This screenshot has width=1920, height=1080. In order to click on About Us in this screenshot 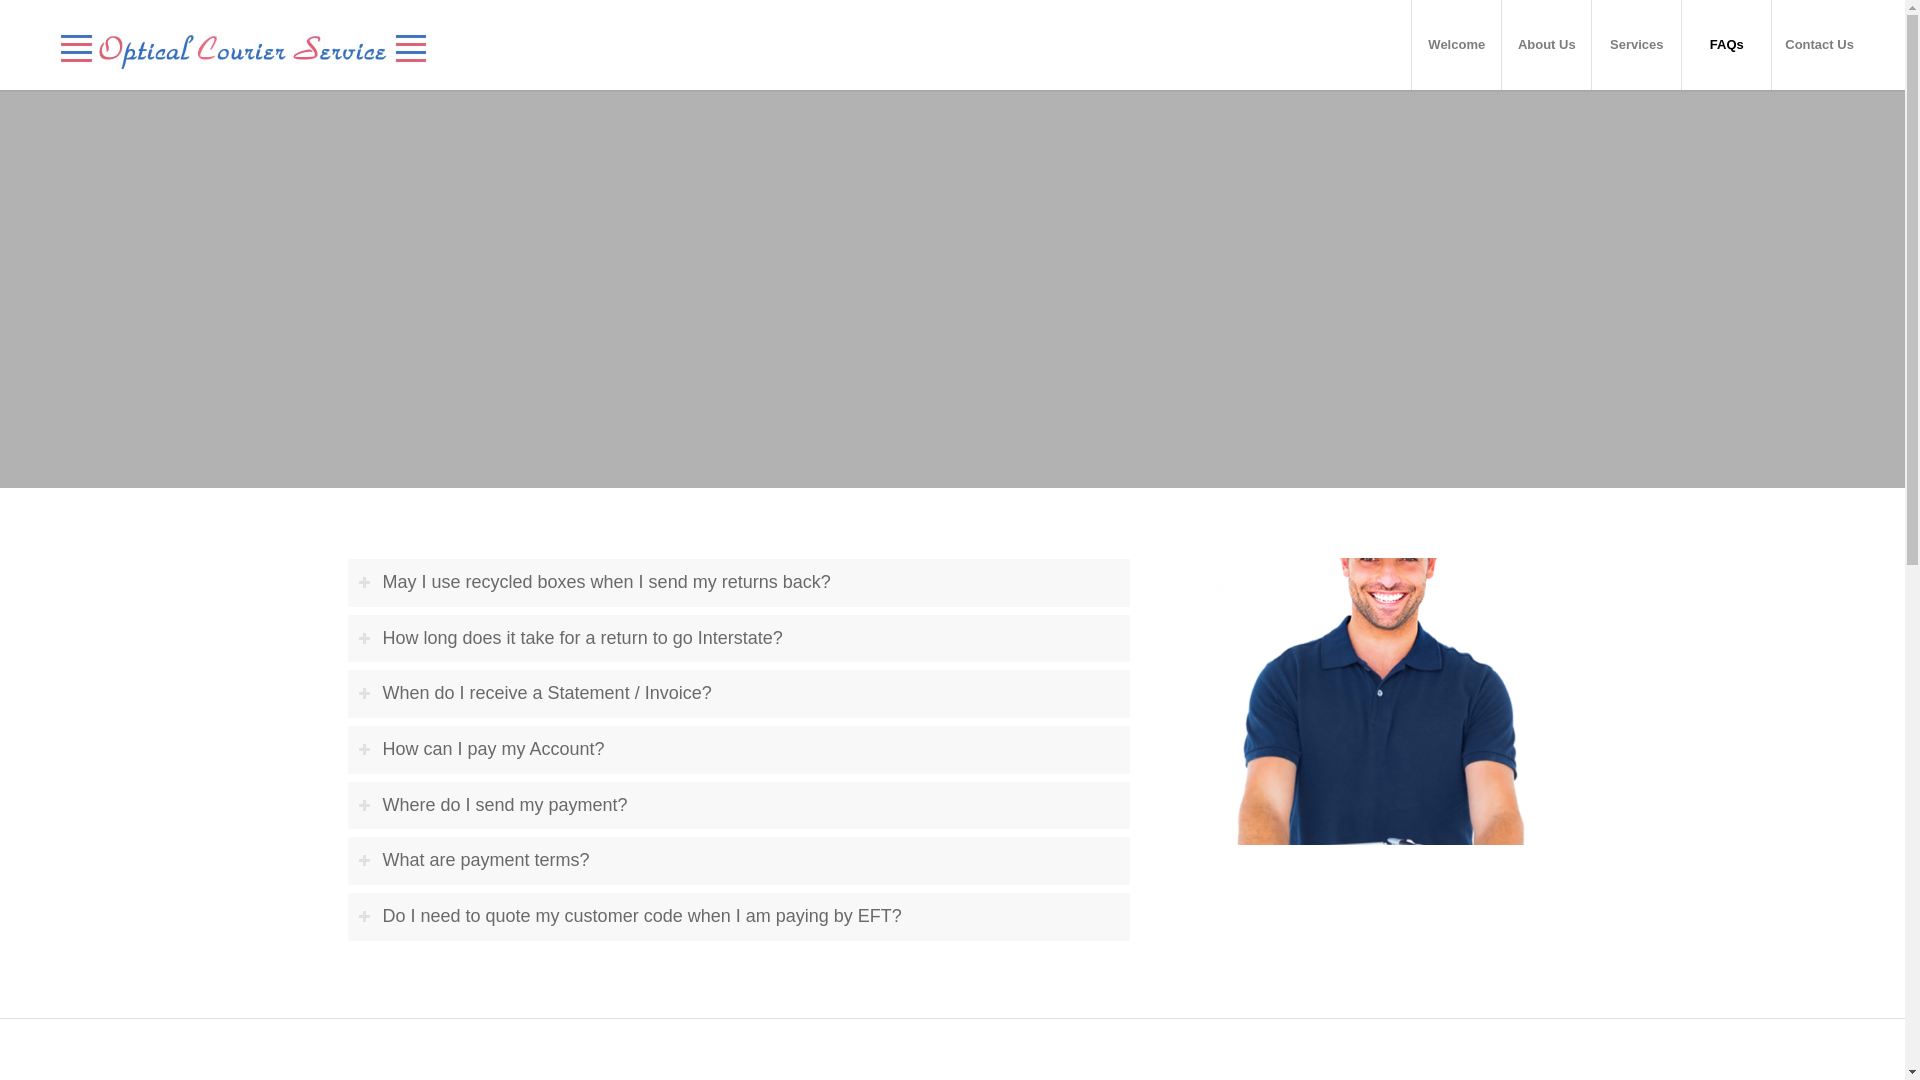, I will do `click(1546, 44)`.